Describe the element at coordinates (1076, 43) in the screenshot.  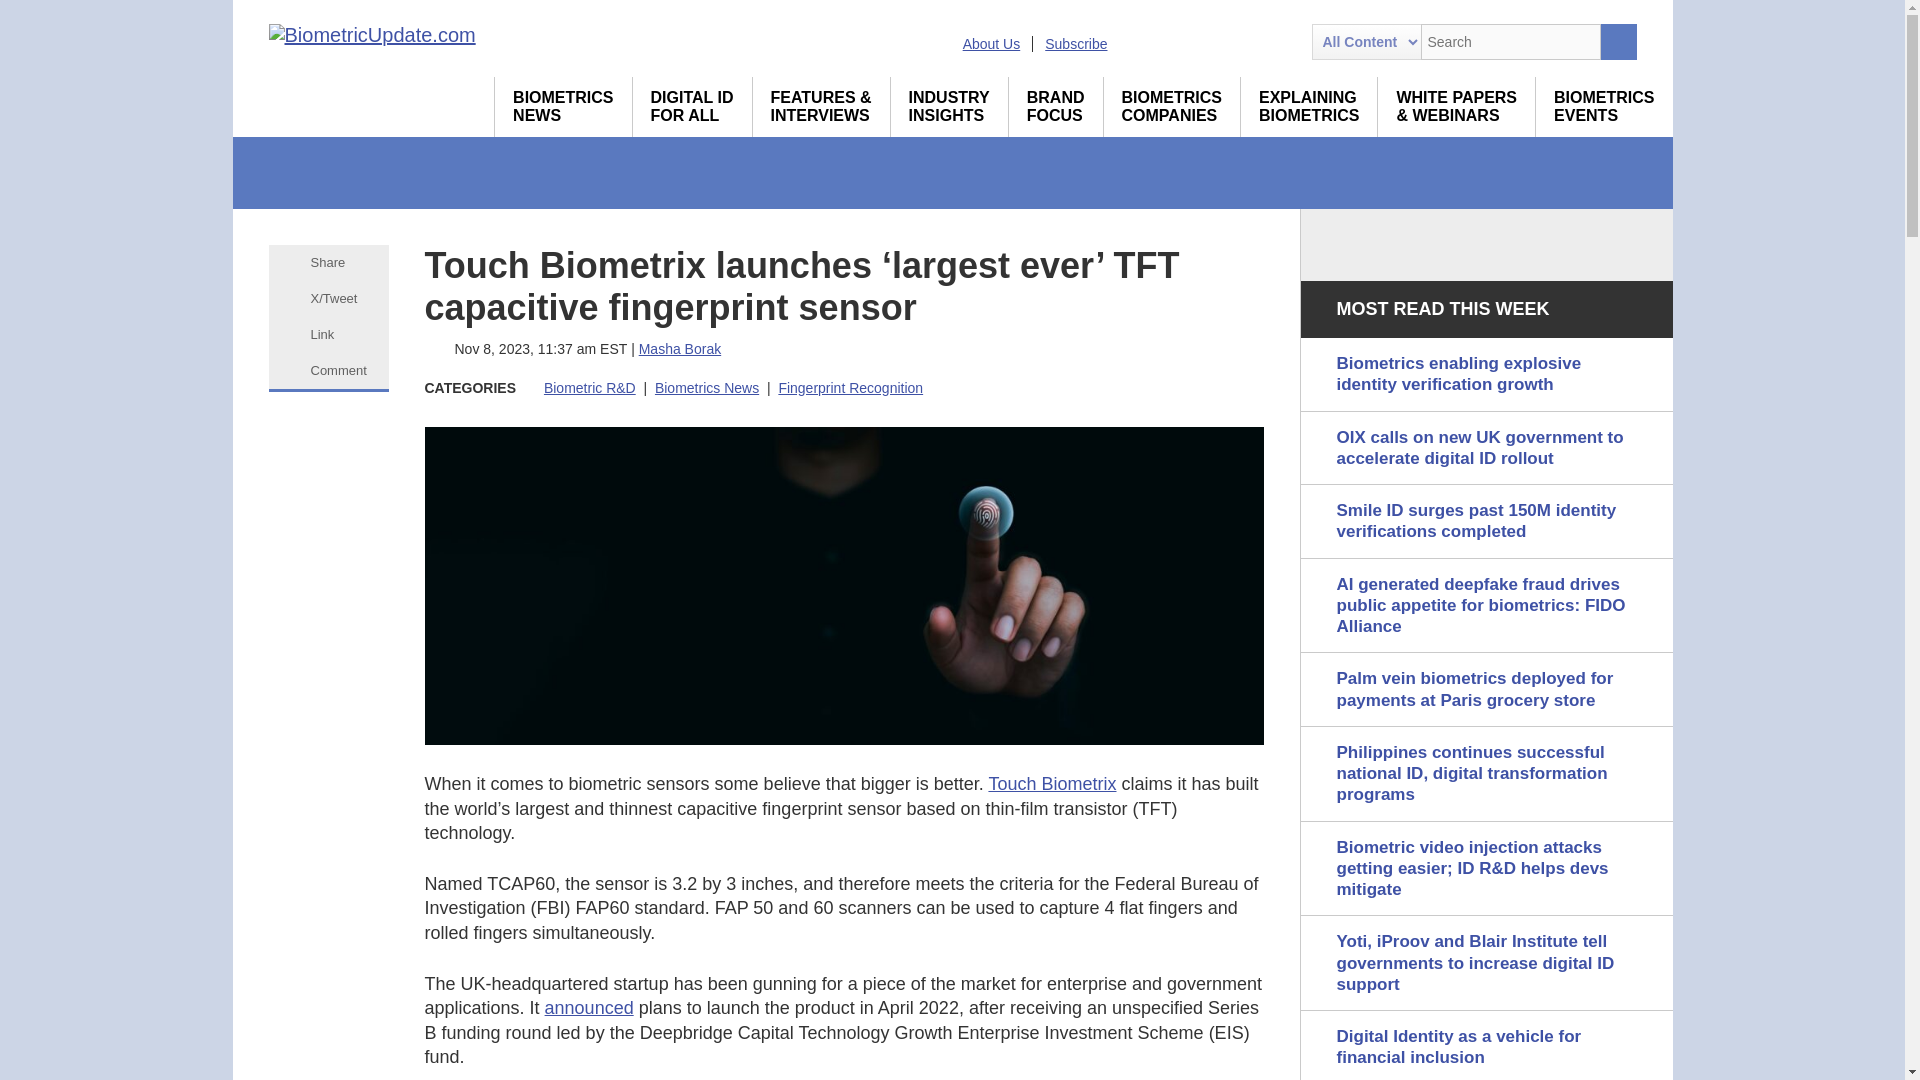
I see `rss` at that location.